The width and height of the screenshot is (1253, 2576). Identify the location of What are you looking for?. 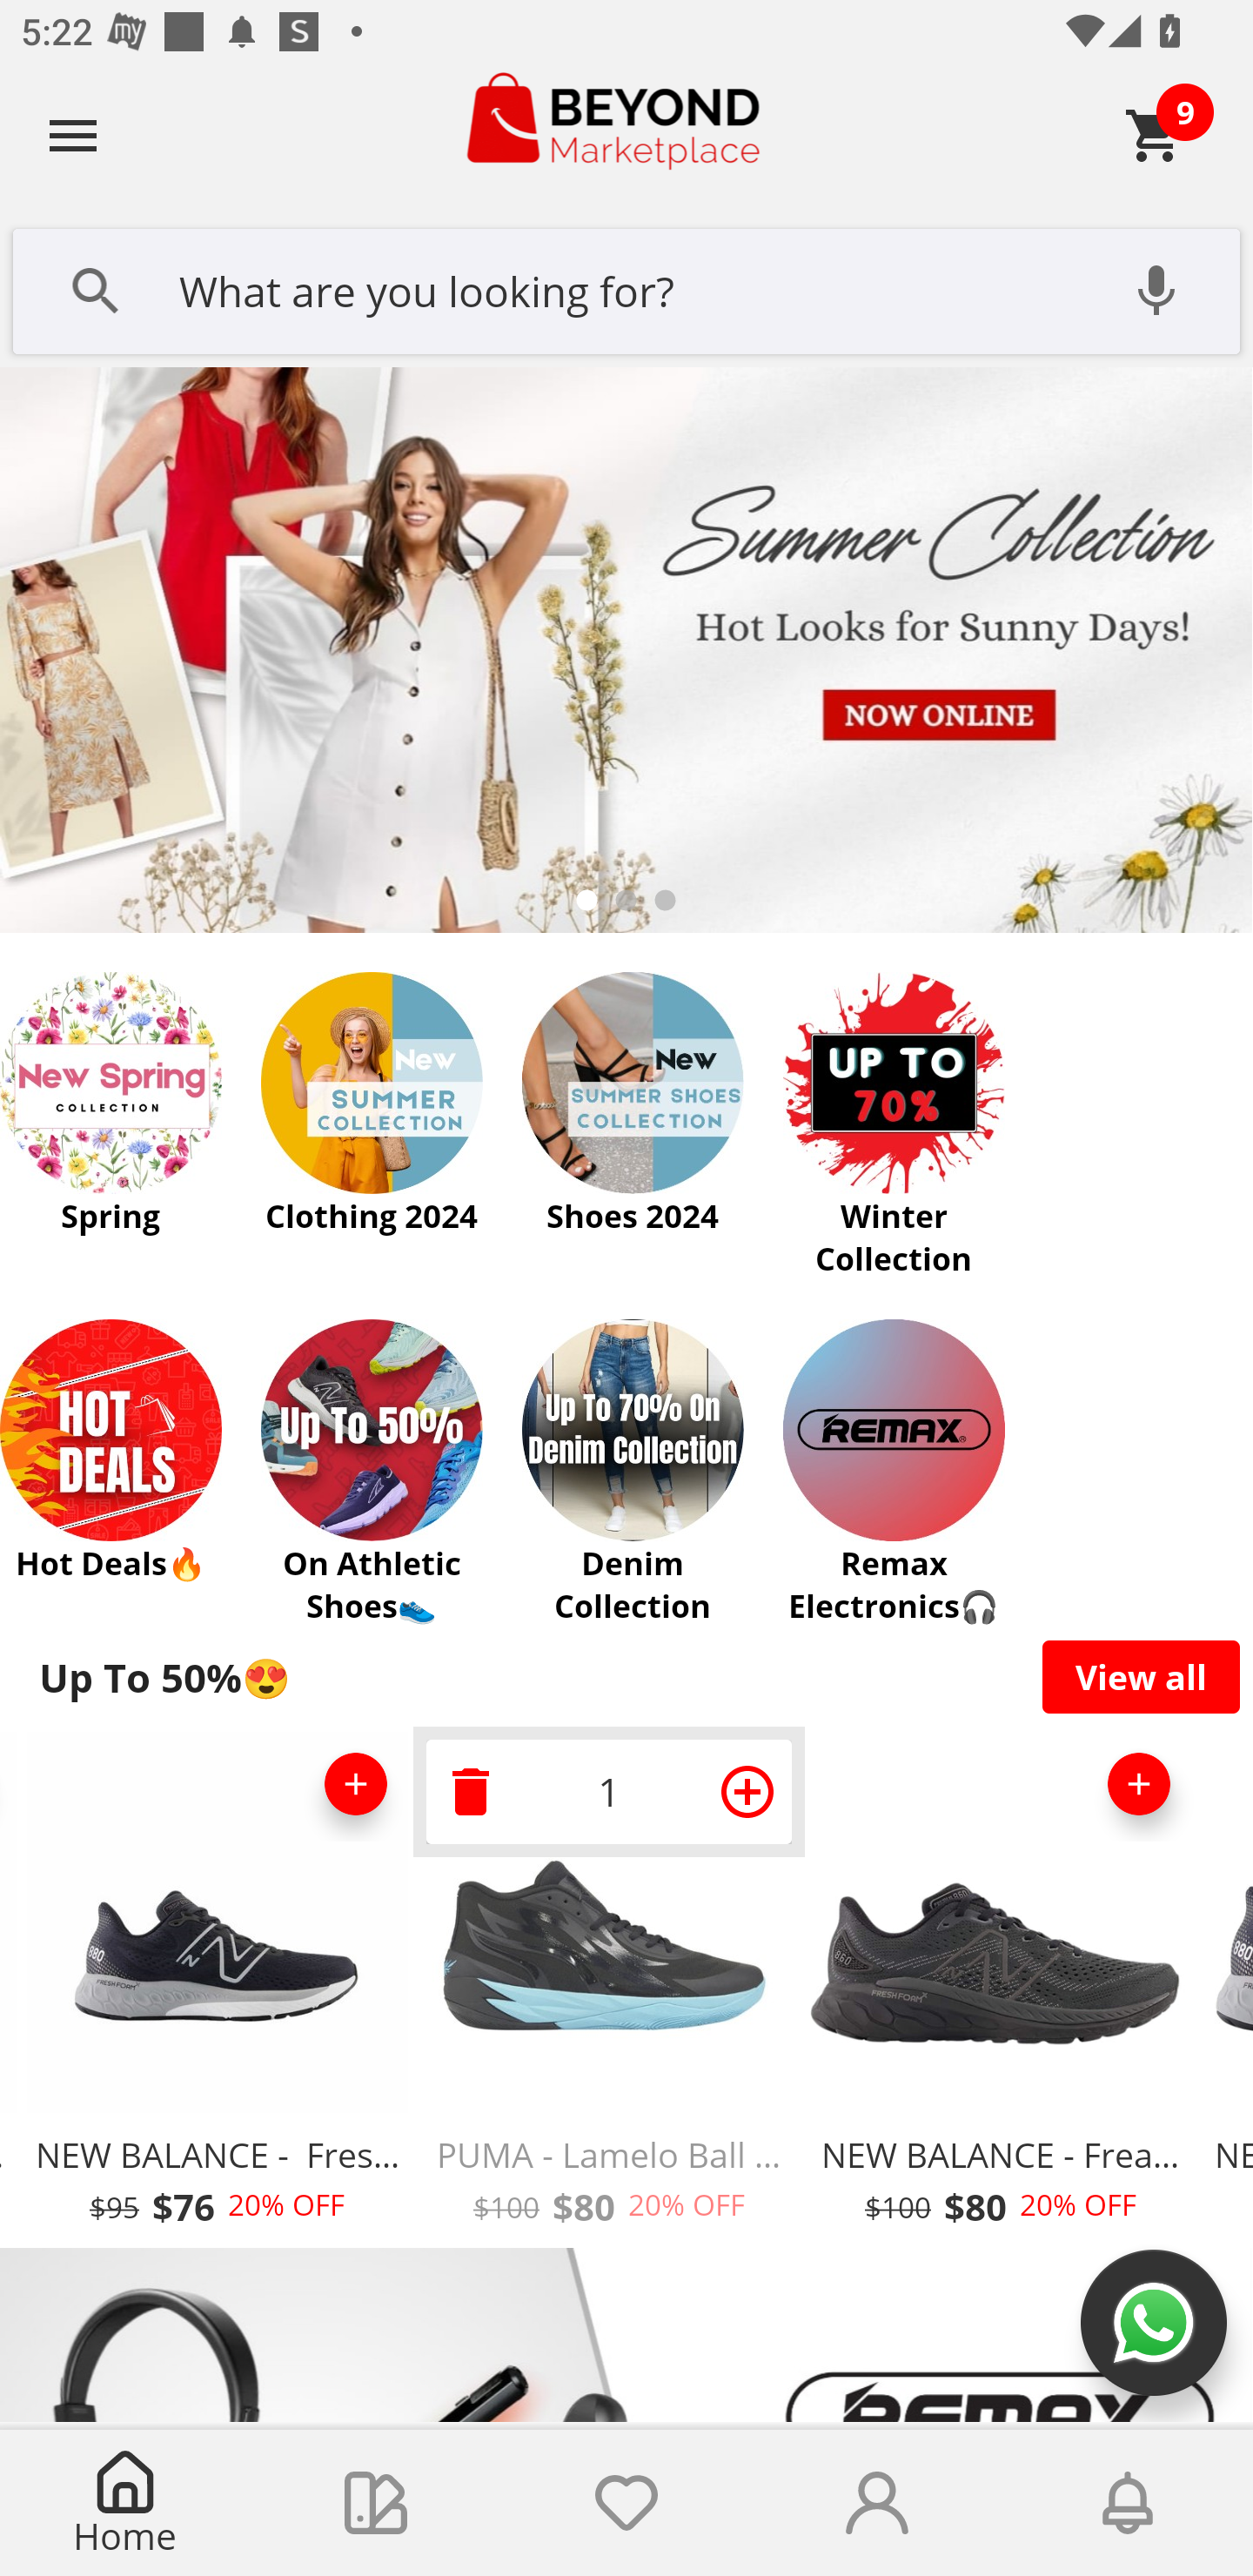
(626, 288).